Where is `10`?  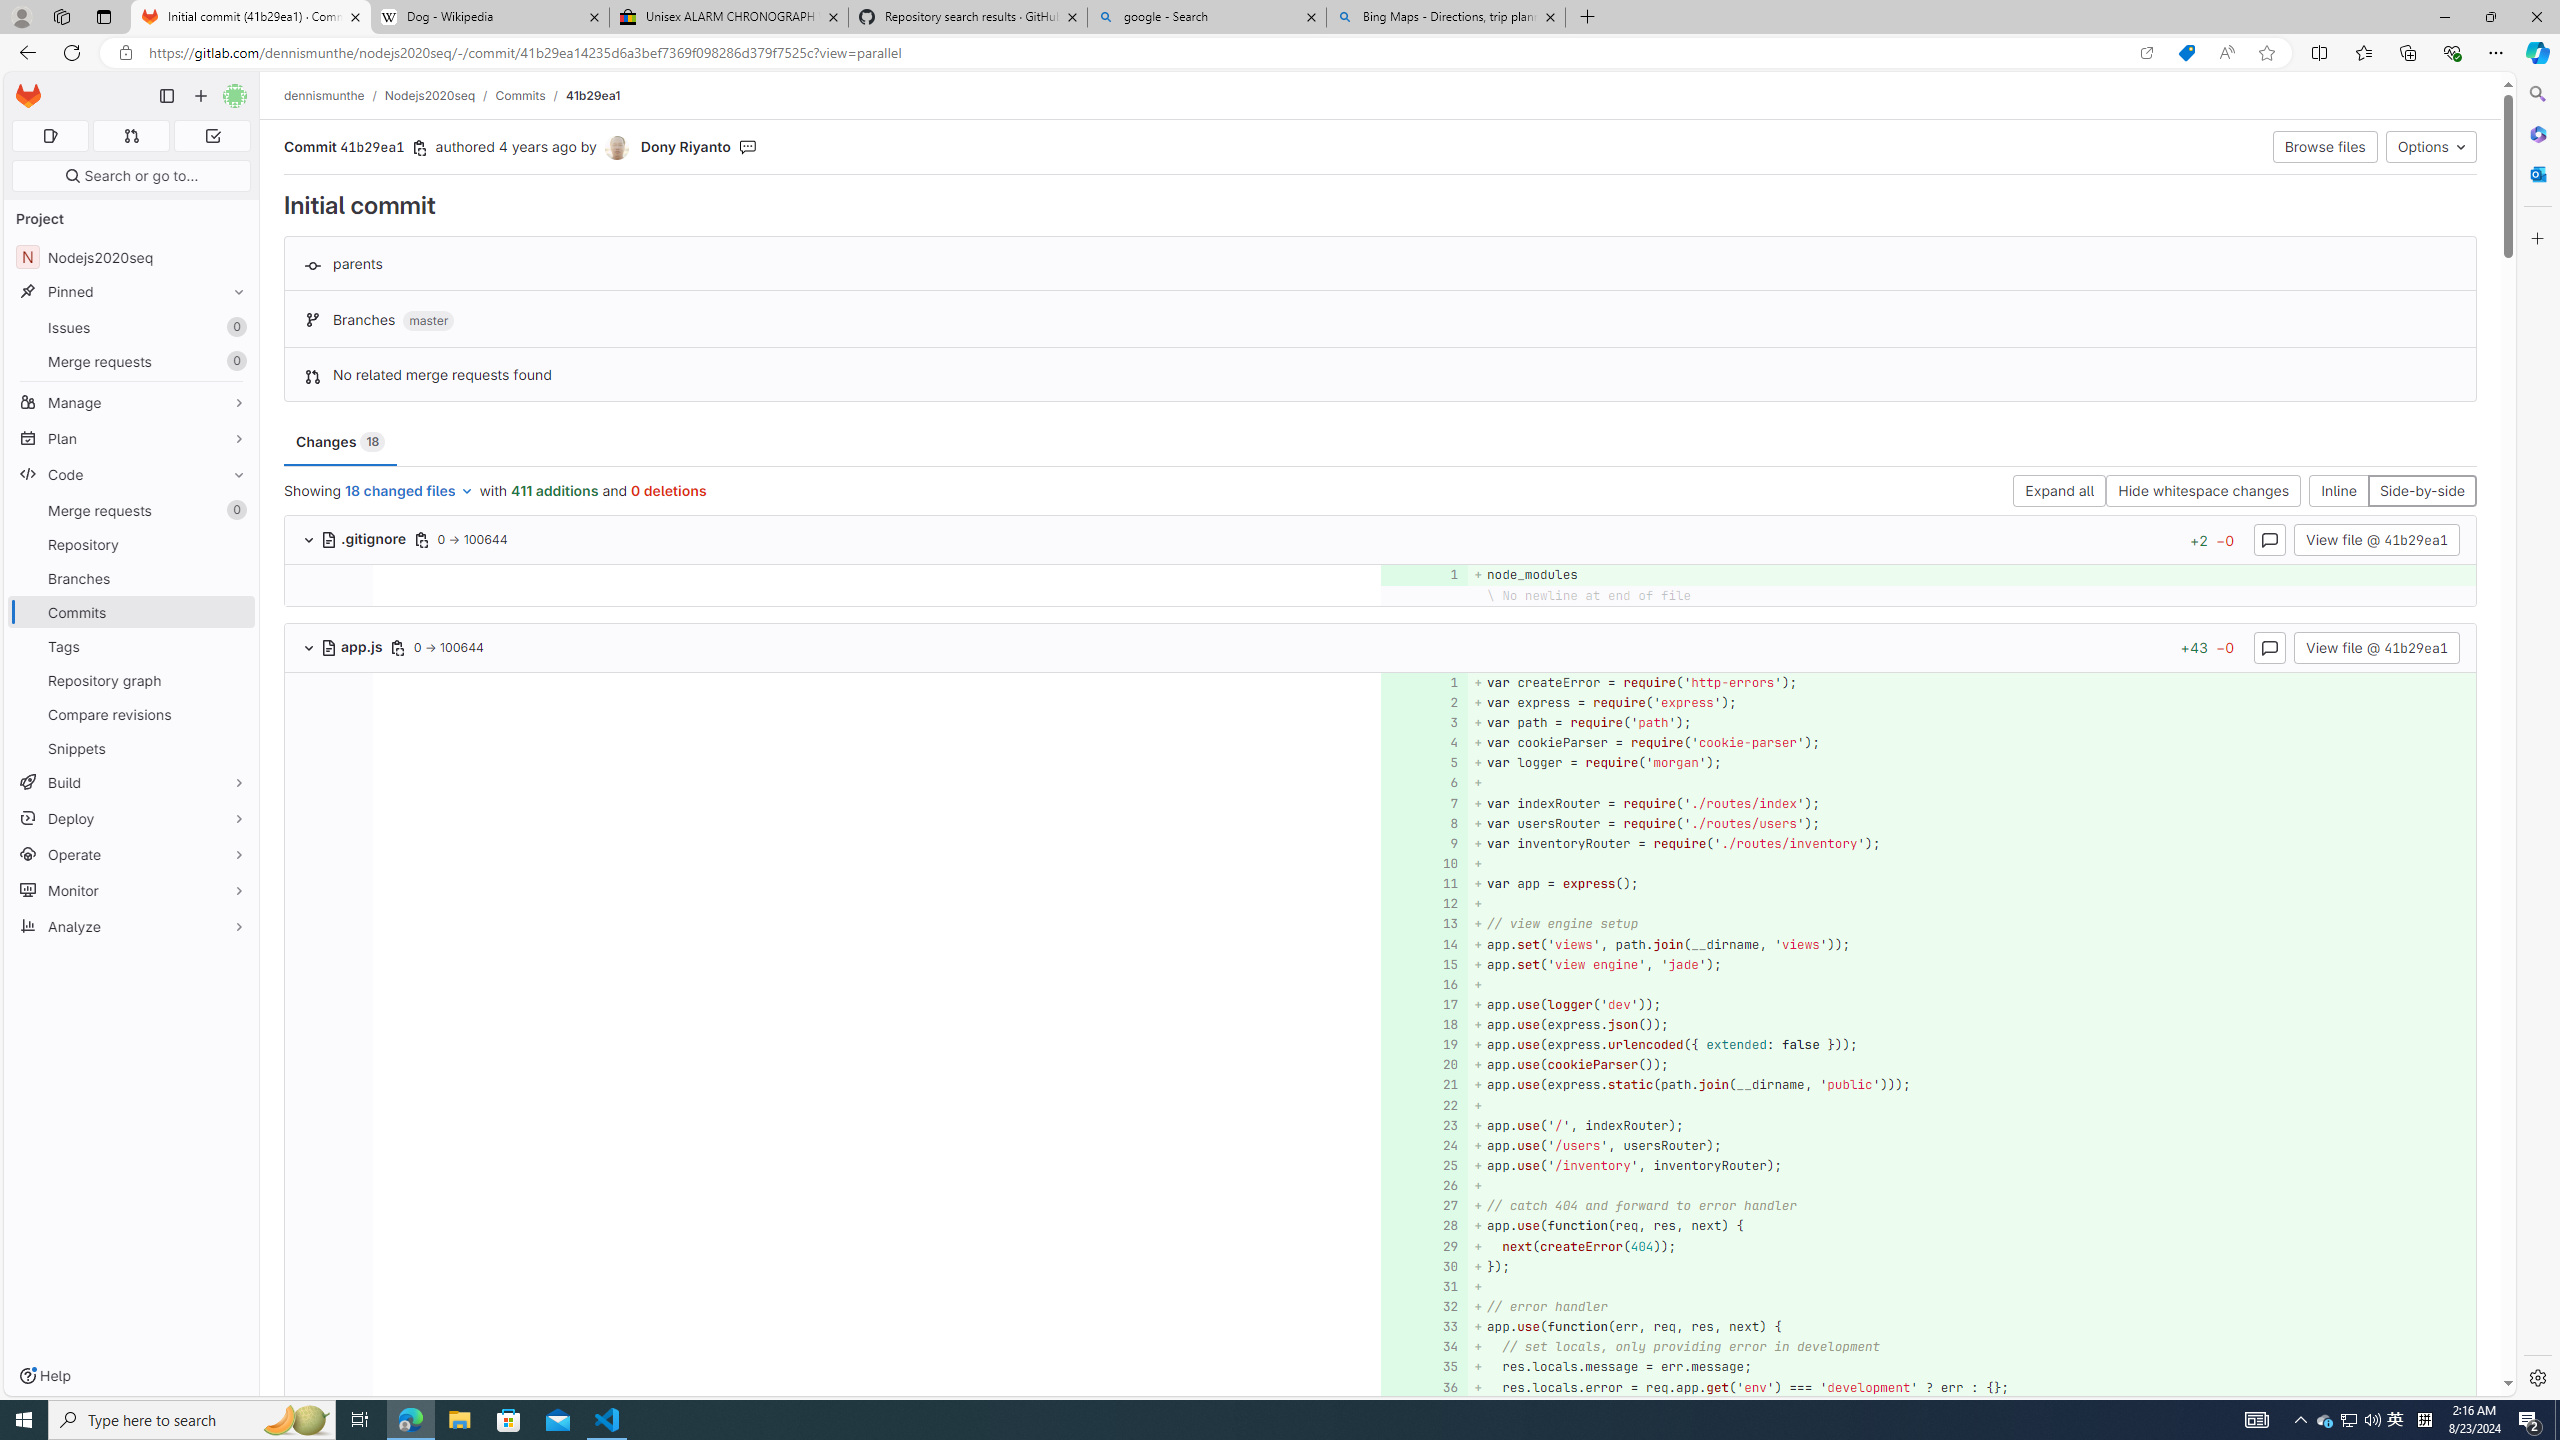 10 is located at coordinates (1422, 864).